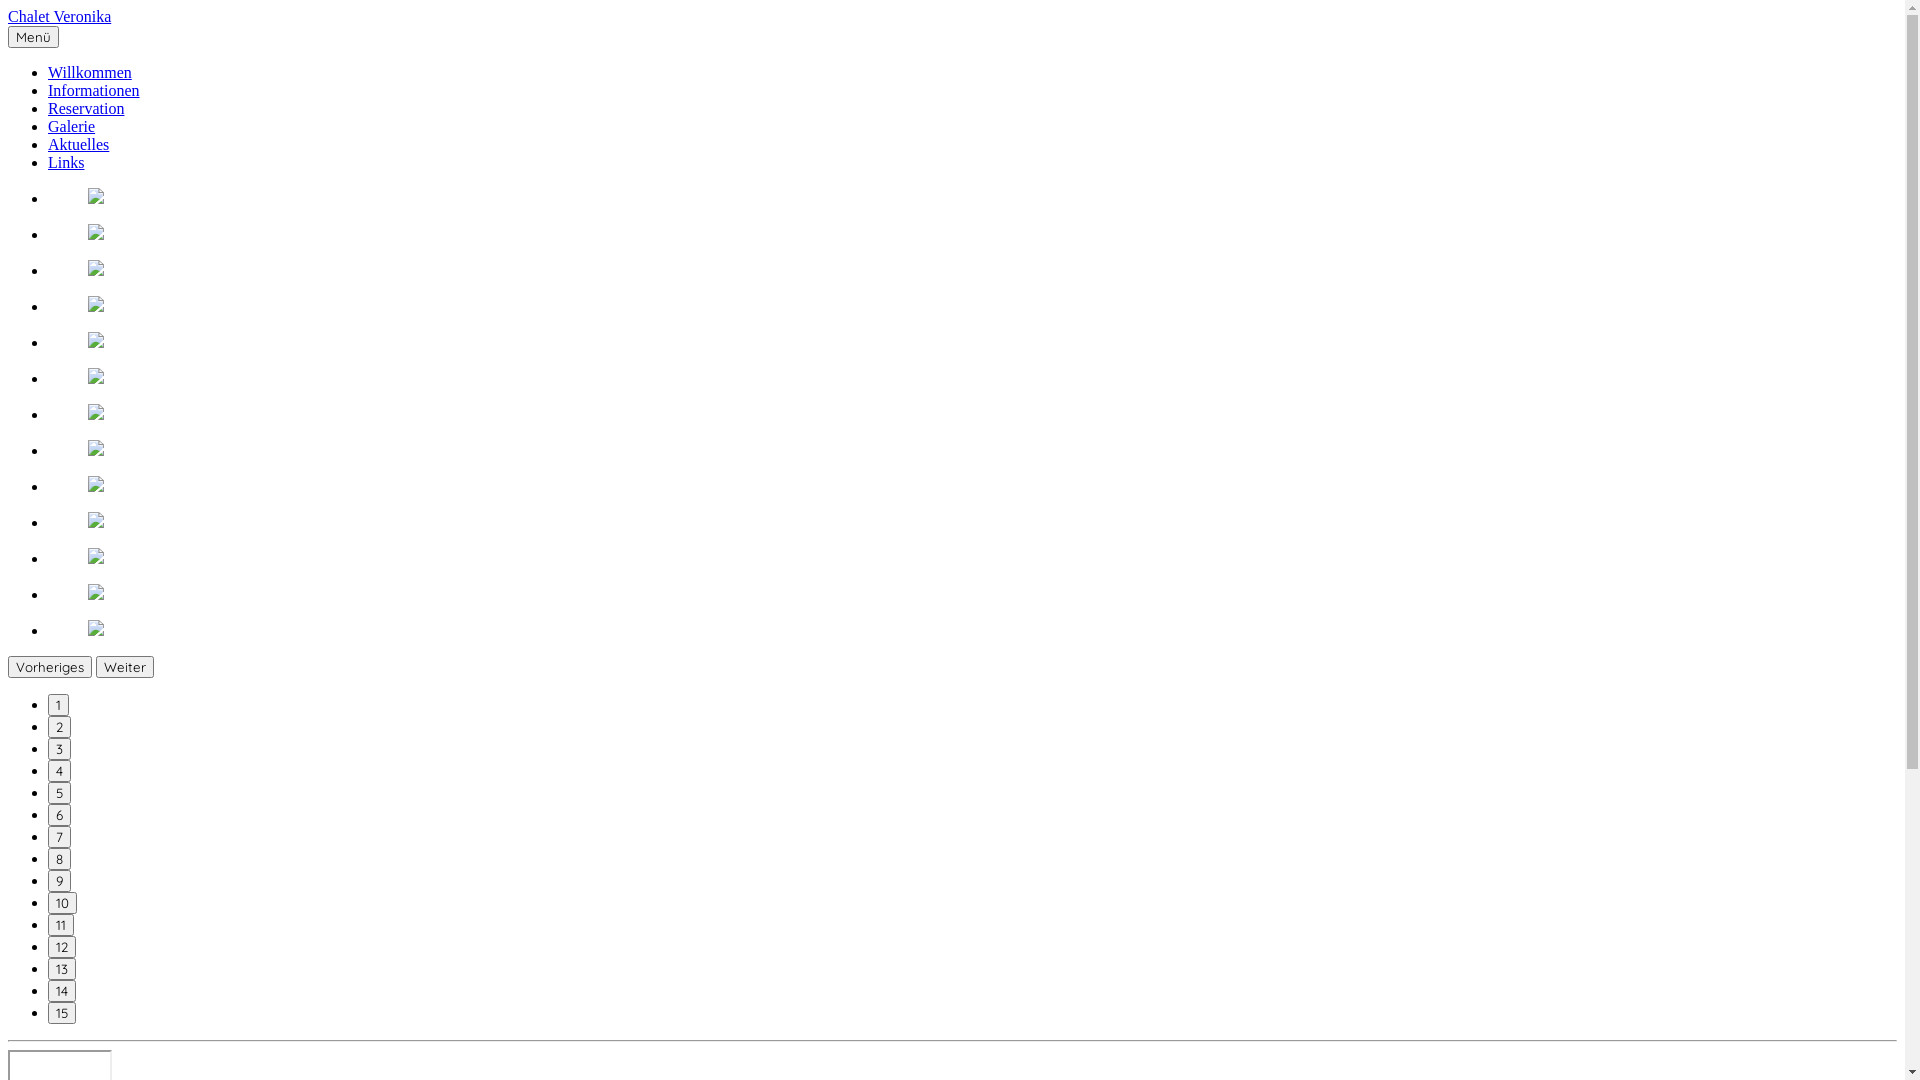  I want to click on 12, so click(62, 1019).